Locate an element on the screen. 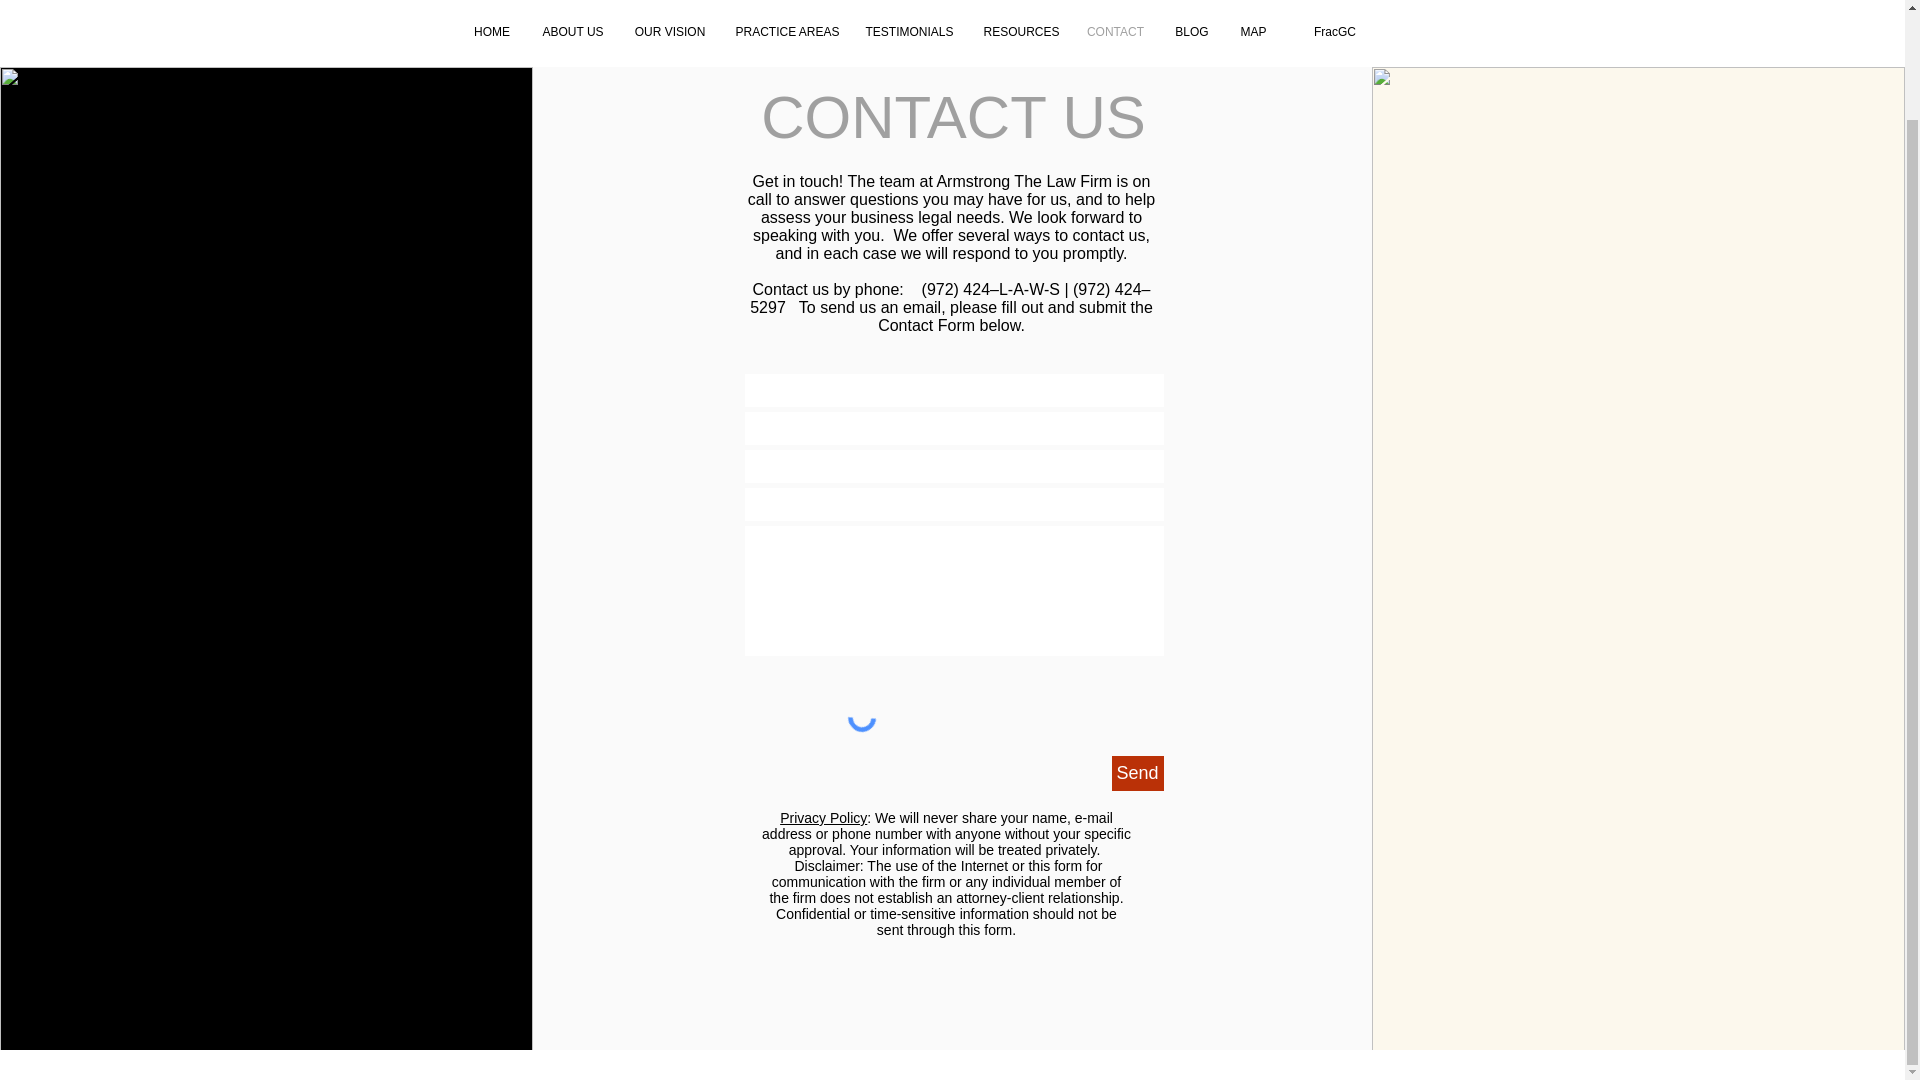 The height and width of the screenshot is (1080, 1920). BLOG is located at coordinates (1192, 32).